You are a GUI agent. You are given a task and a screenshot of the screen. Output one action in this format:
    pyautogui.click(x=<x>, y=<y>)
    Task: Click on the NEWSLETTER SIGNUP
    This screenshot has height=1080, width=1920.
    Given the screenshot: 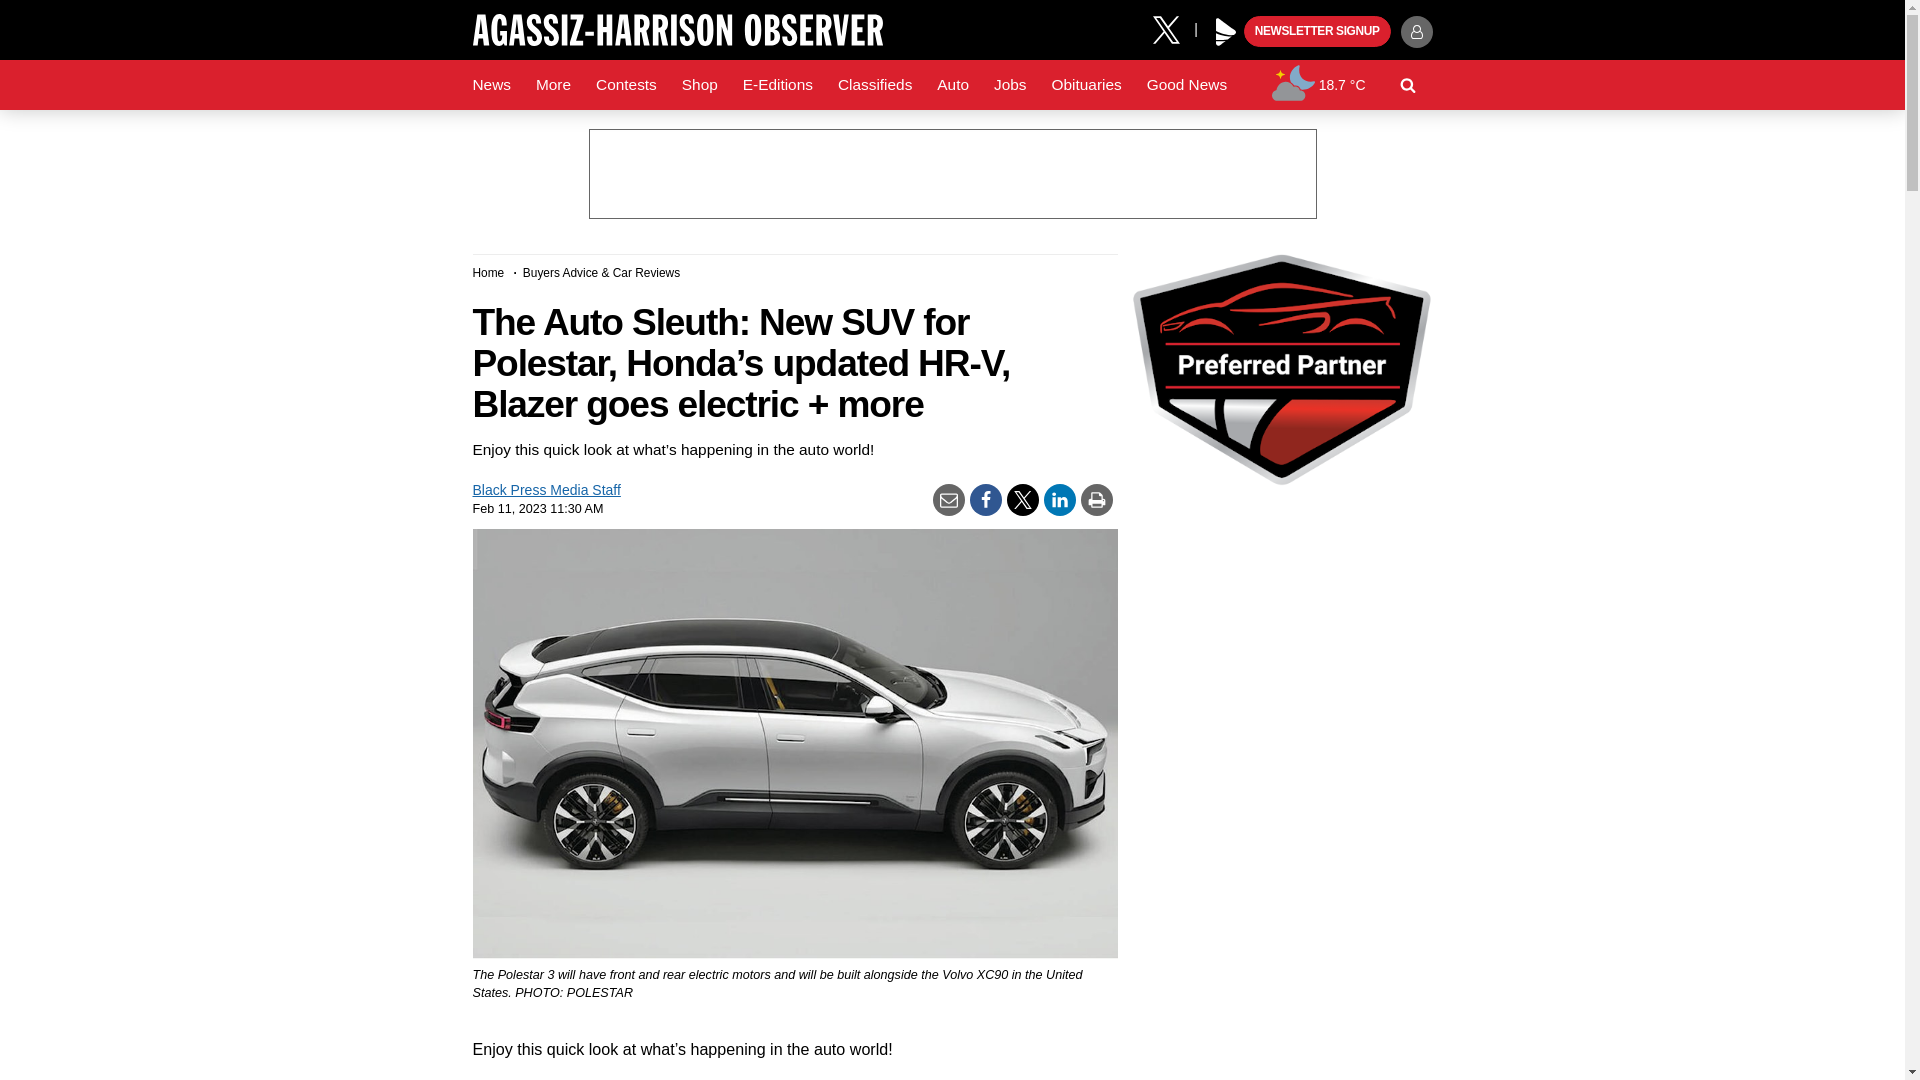 What is the action you would take?
    pyautogui.click(x=1317, y=32)
    